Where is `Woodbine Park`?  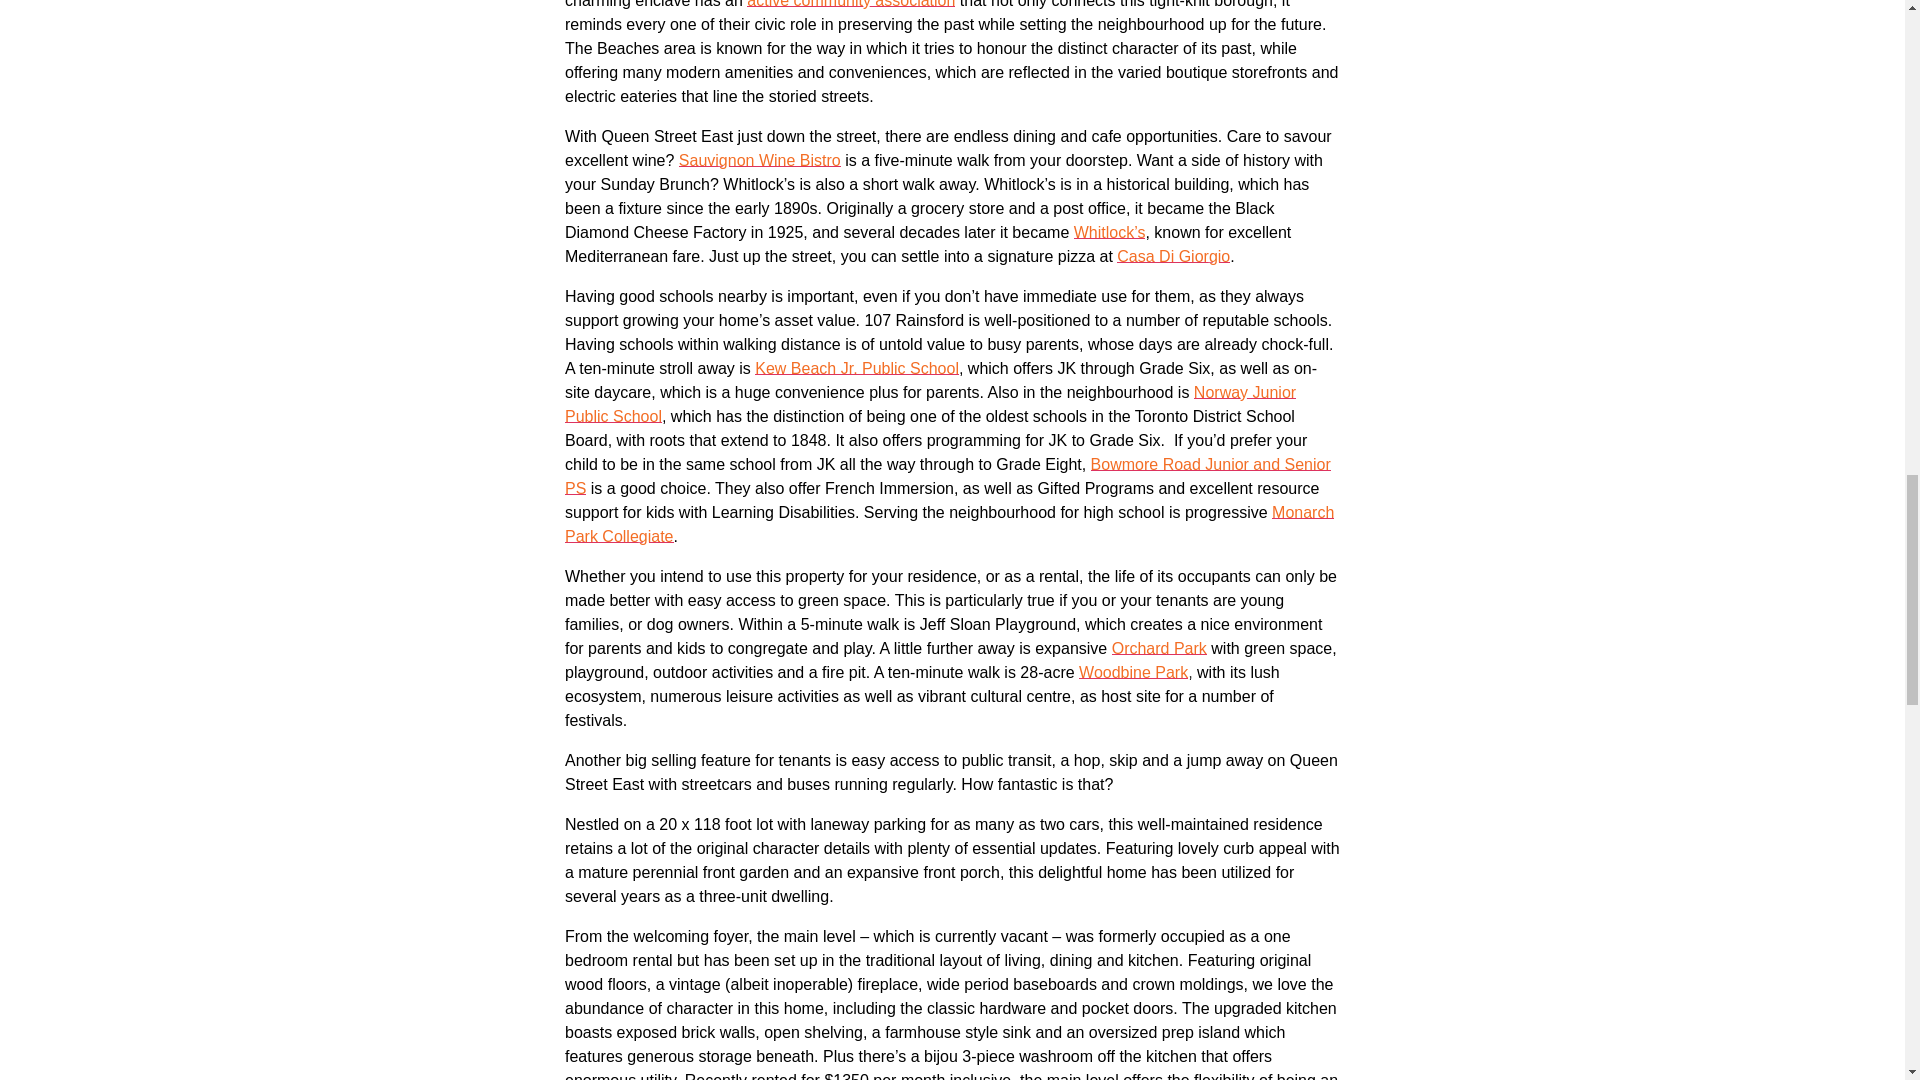 Woodbine Park is located at coordinates (1134, 672).